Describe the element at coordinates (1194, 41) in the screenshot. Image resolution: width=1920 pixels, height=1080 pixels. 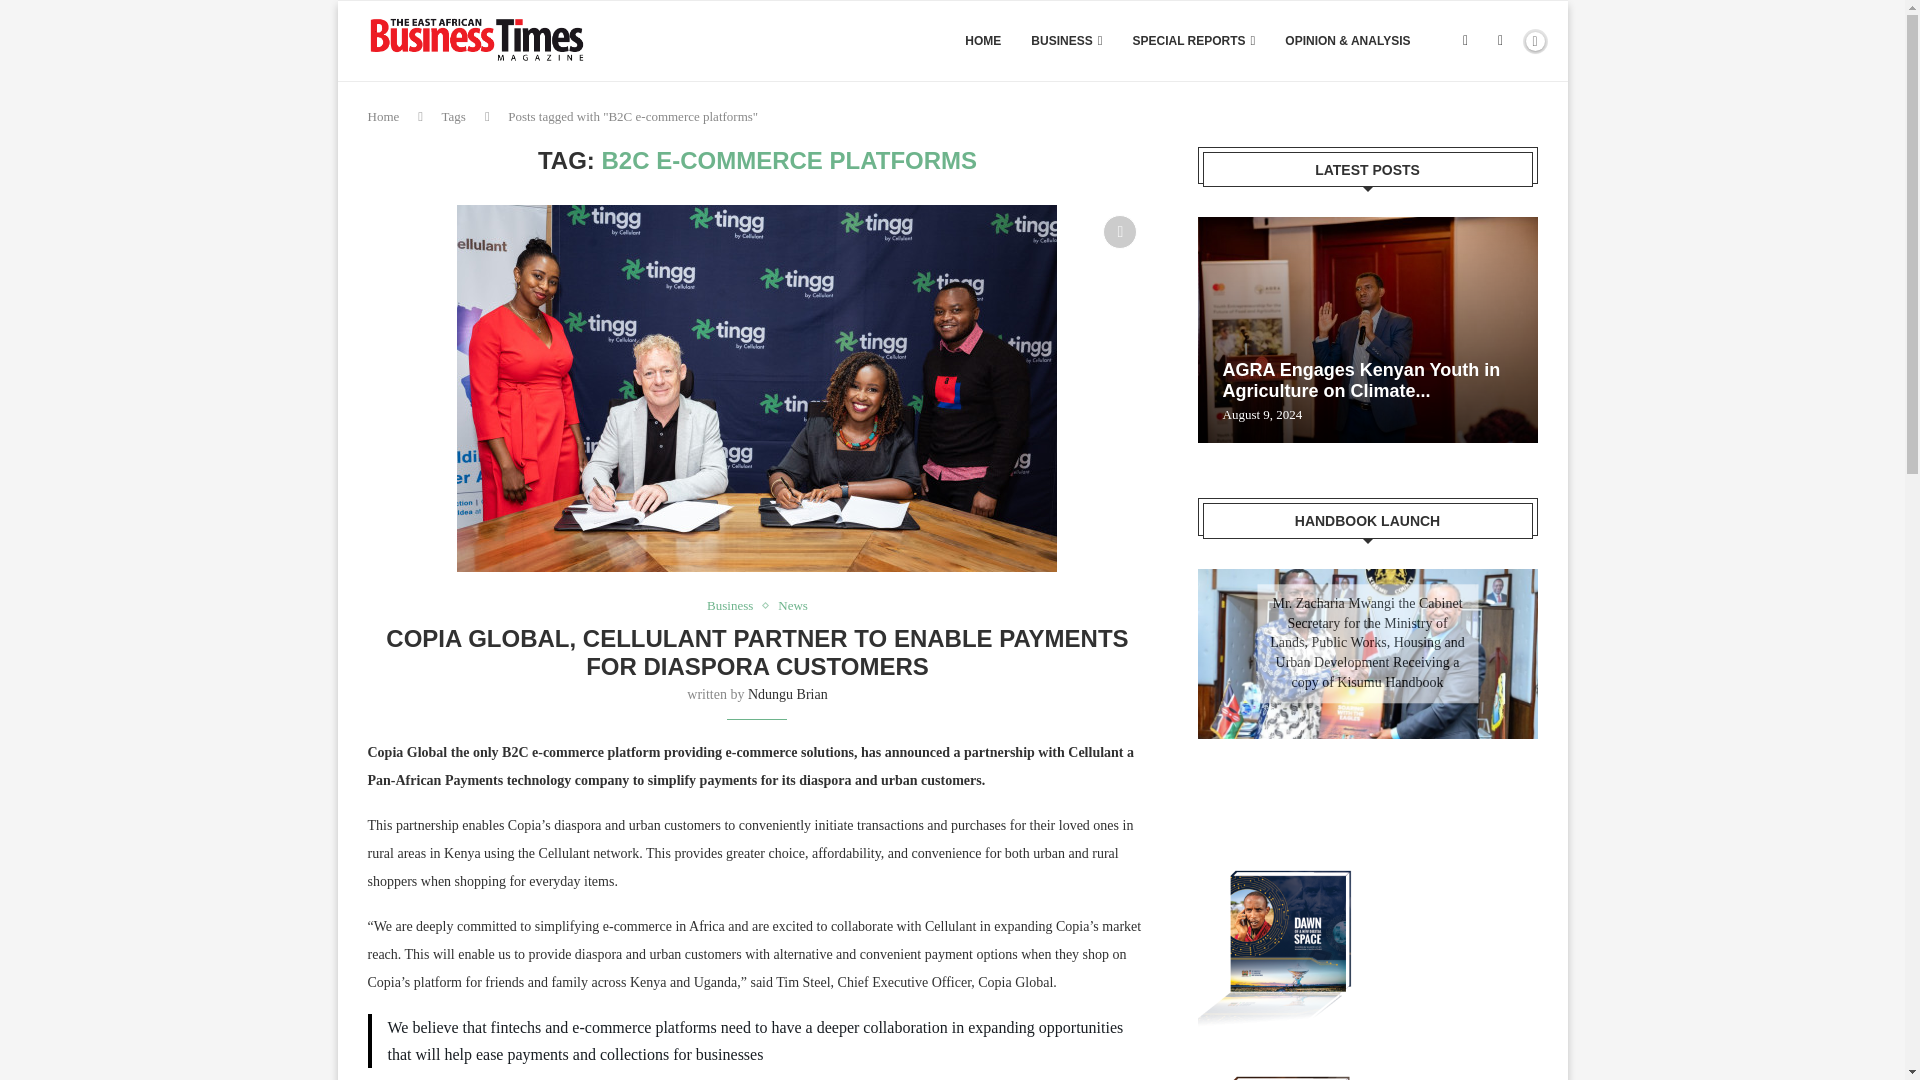
I see `SPECIAL REPORTS` at that location.